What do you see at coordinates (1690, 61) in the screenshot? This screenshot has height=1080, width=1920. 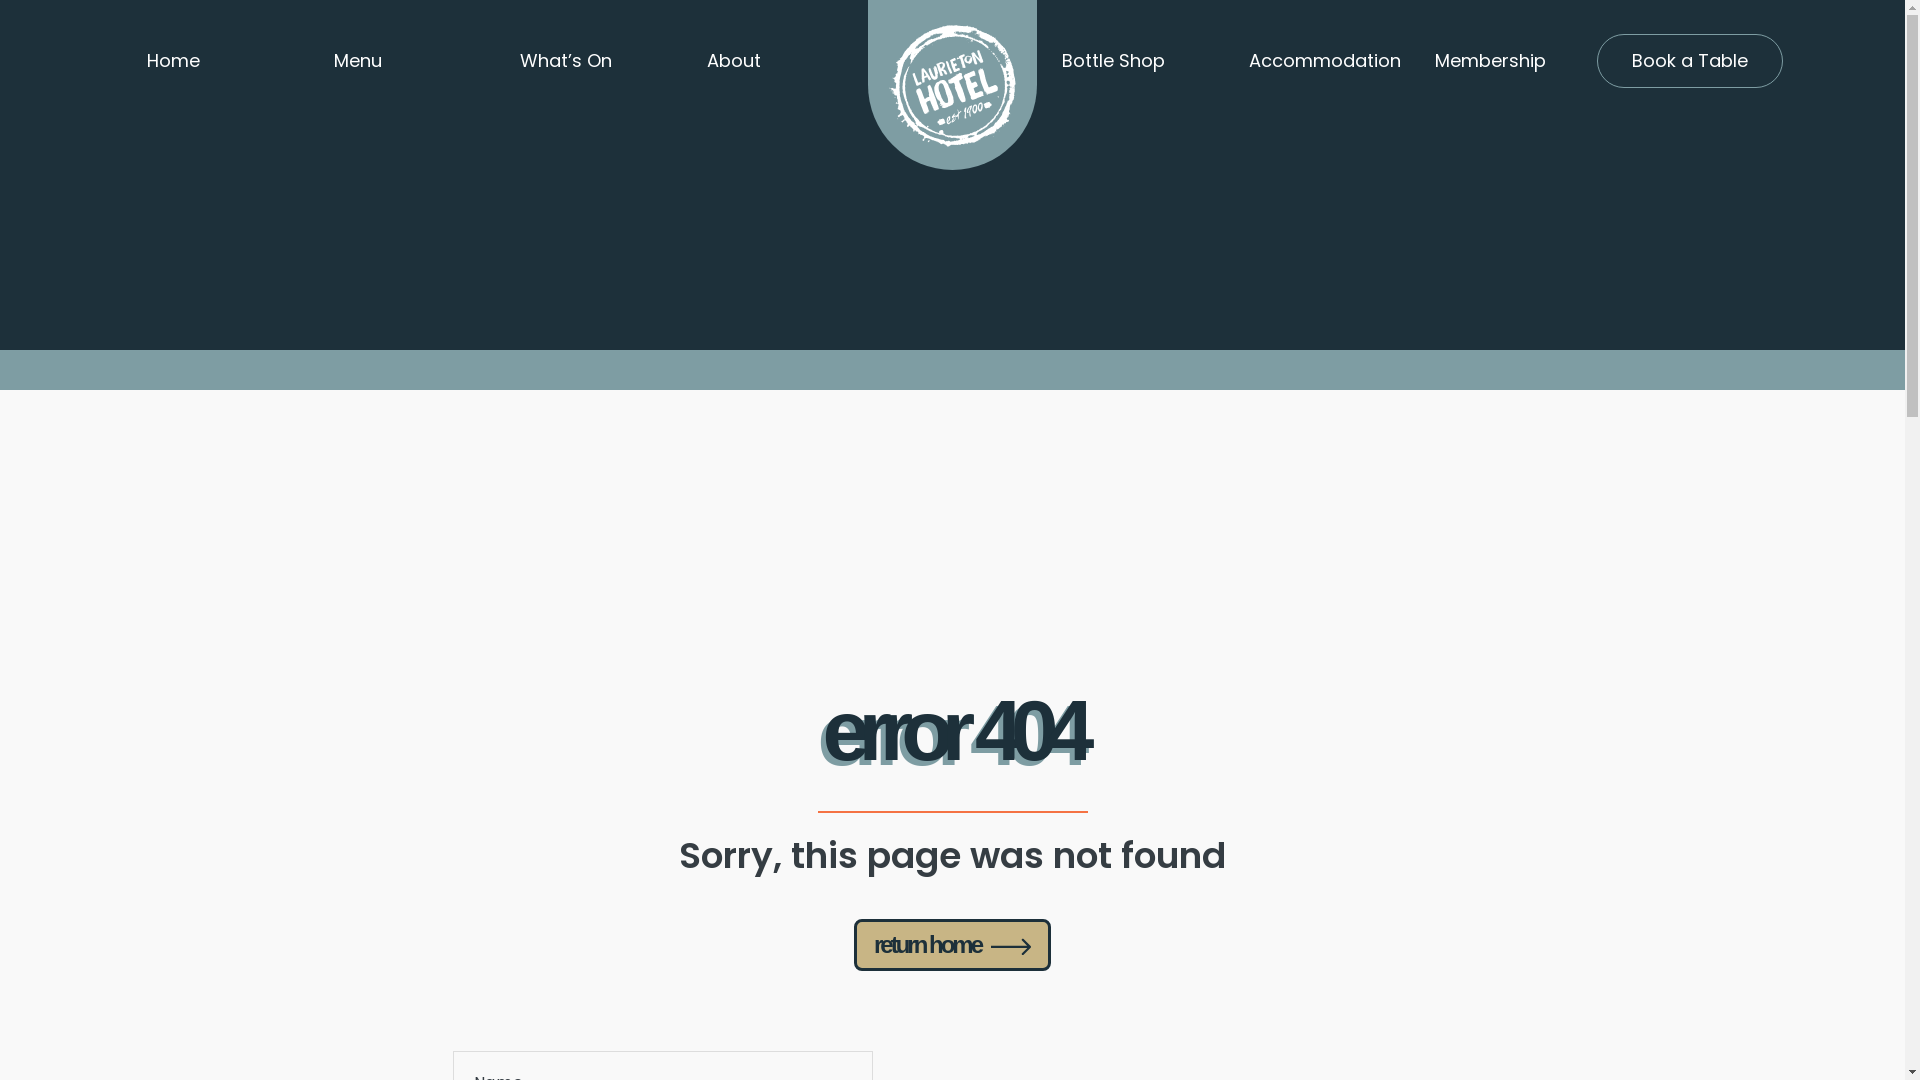 I see `Book a Table` at bounding box center [1690, 61].